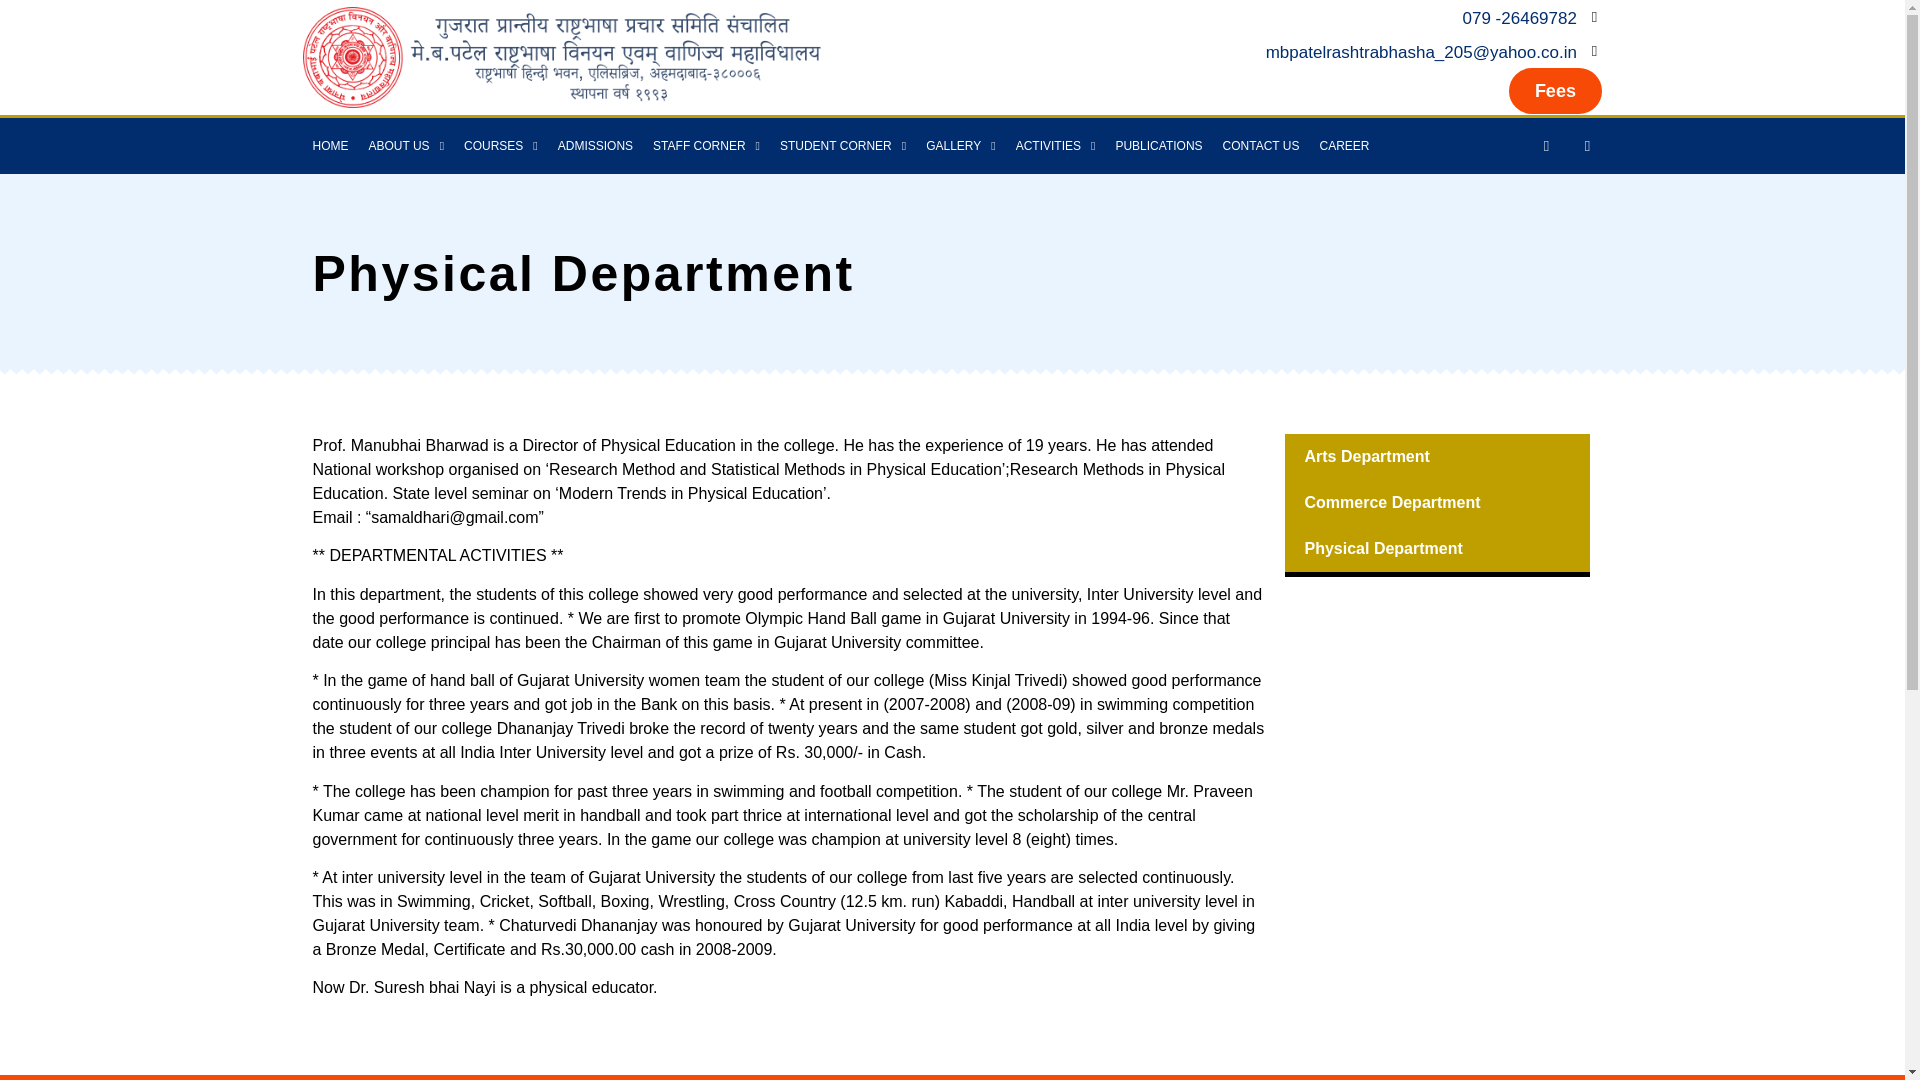 The width and height of the screenshot is (1920, 1080). What do you see at coordinates (1261, 145) in the screenshot?
I see `CONTACT US` at bounding box center [1261, 145].